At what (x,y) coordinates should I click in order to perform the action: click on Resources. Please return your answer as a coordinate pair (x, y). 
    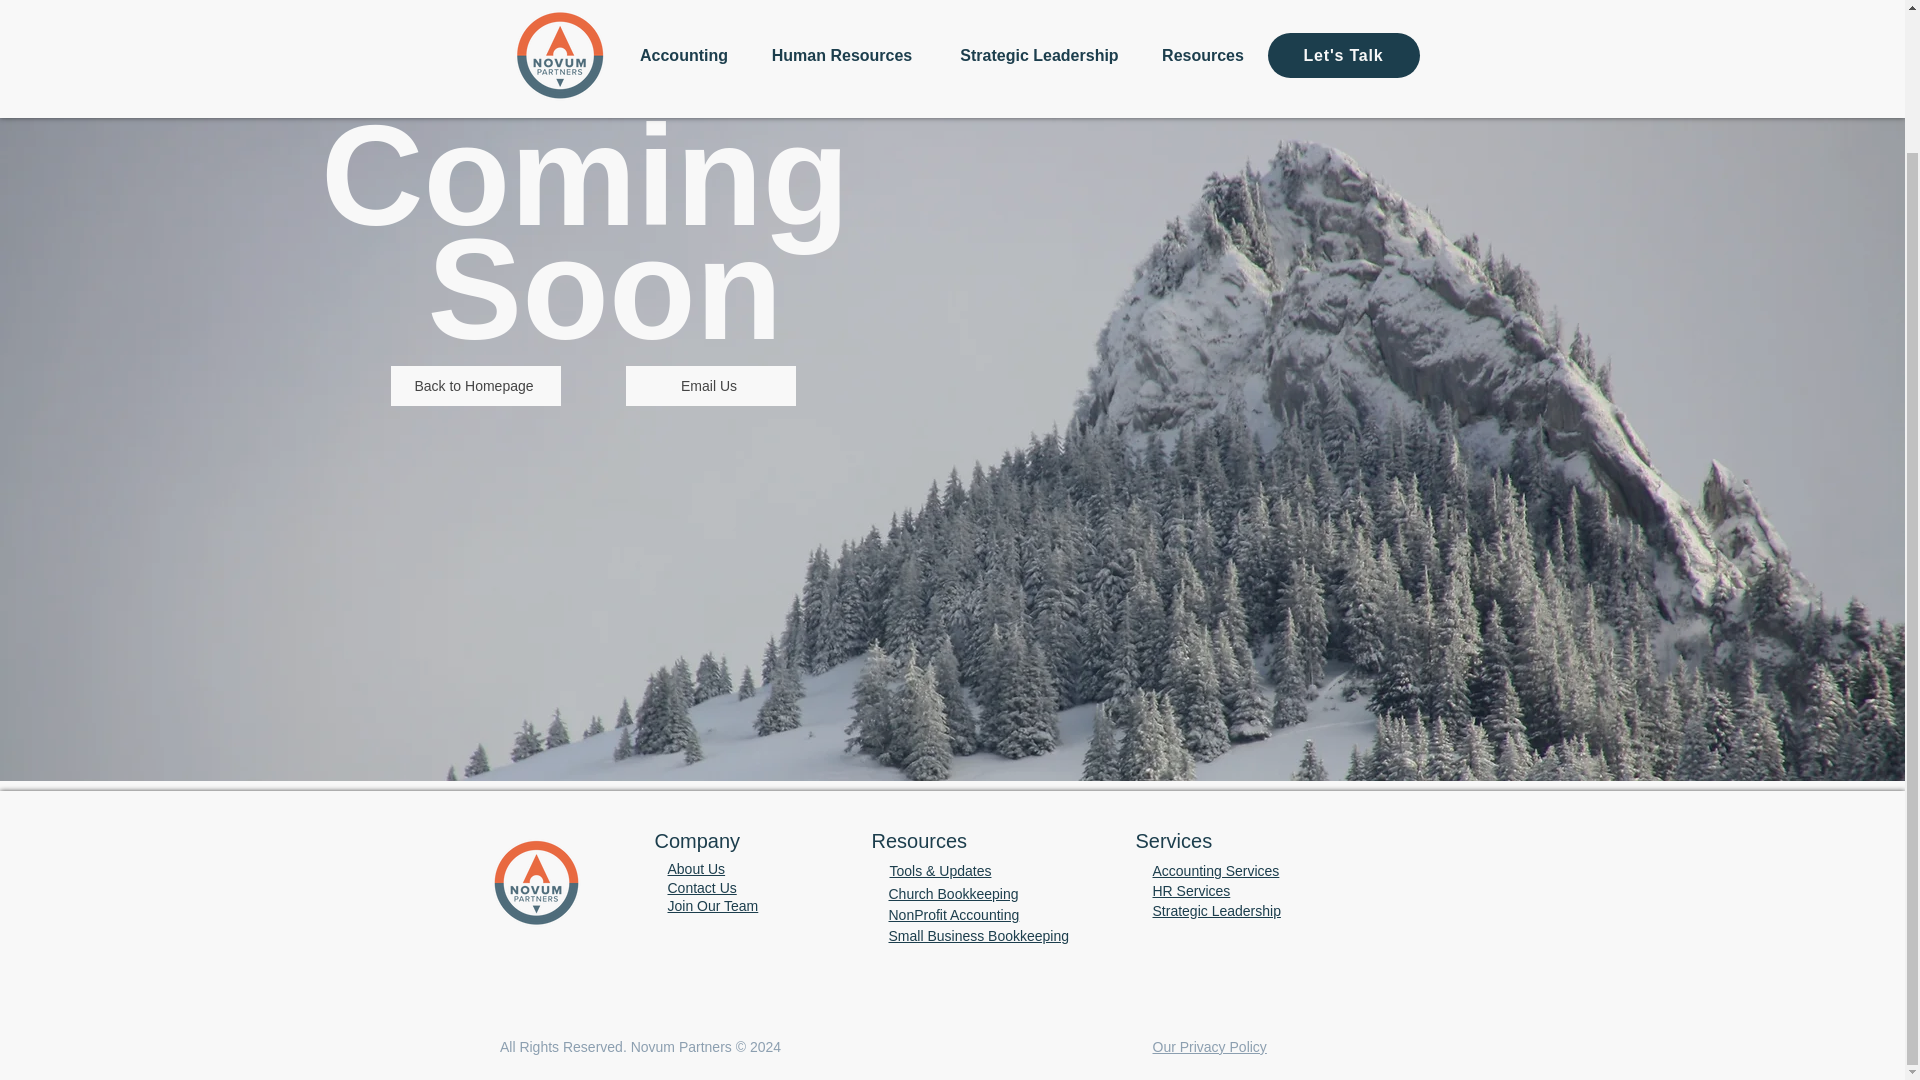
    Looking at the image, I should click on (919, 841).